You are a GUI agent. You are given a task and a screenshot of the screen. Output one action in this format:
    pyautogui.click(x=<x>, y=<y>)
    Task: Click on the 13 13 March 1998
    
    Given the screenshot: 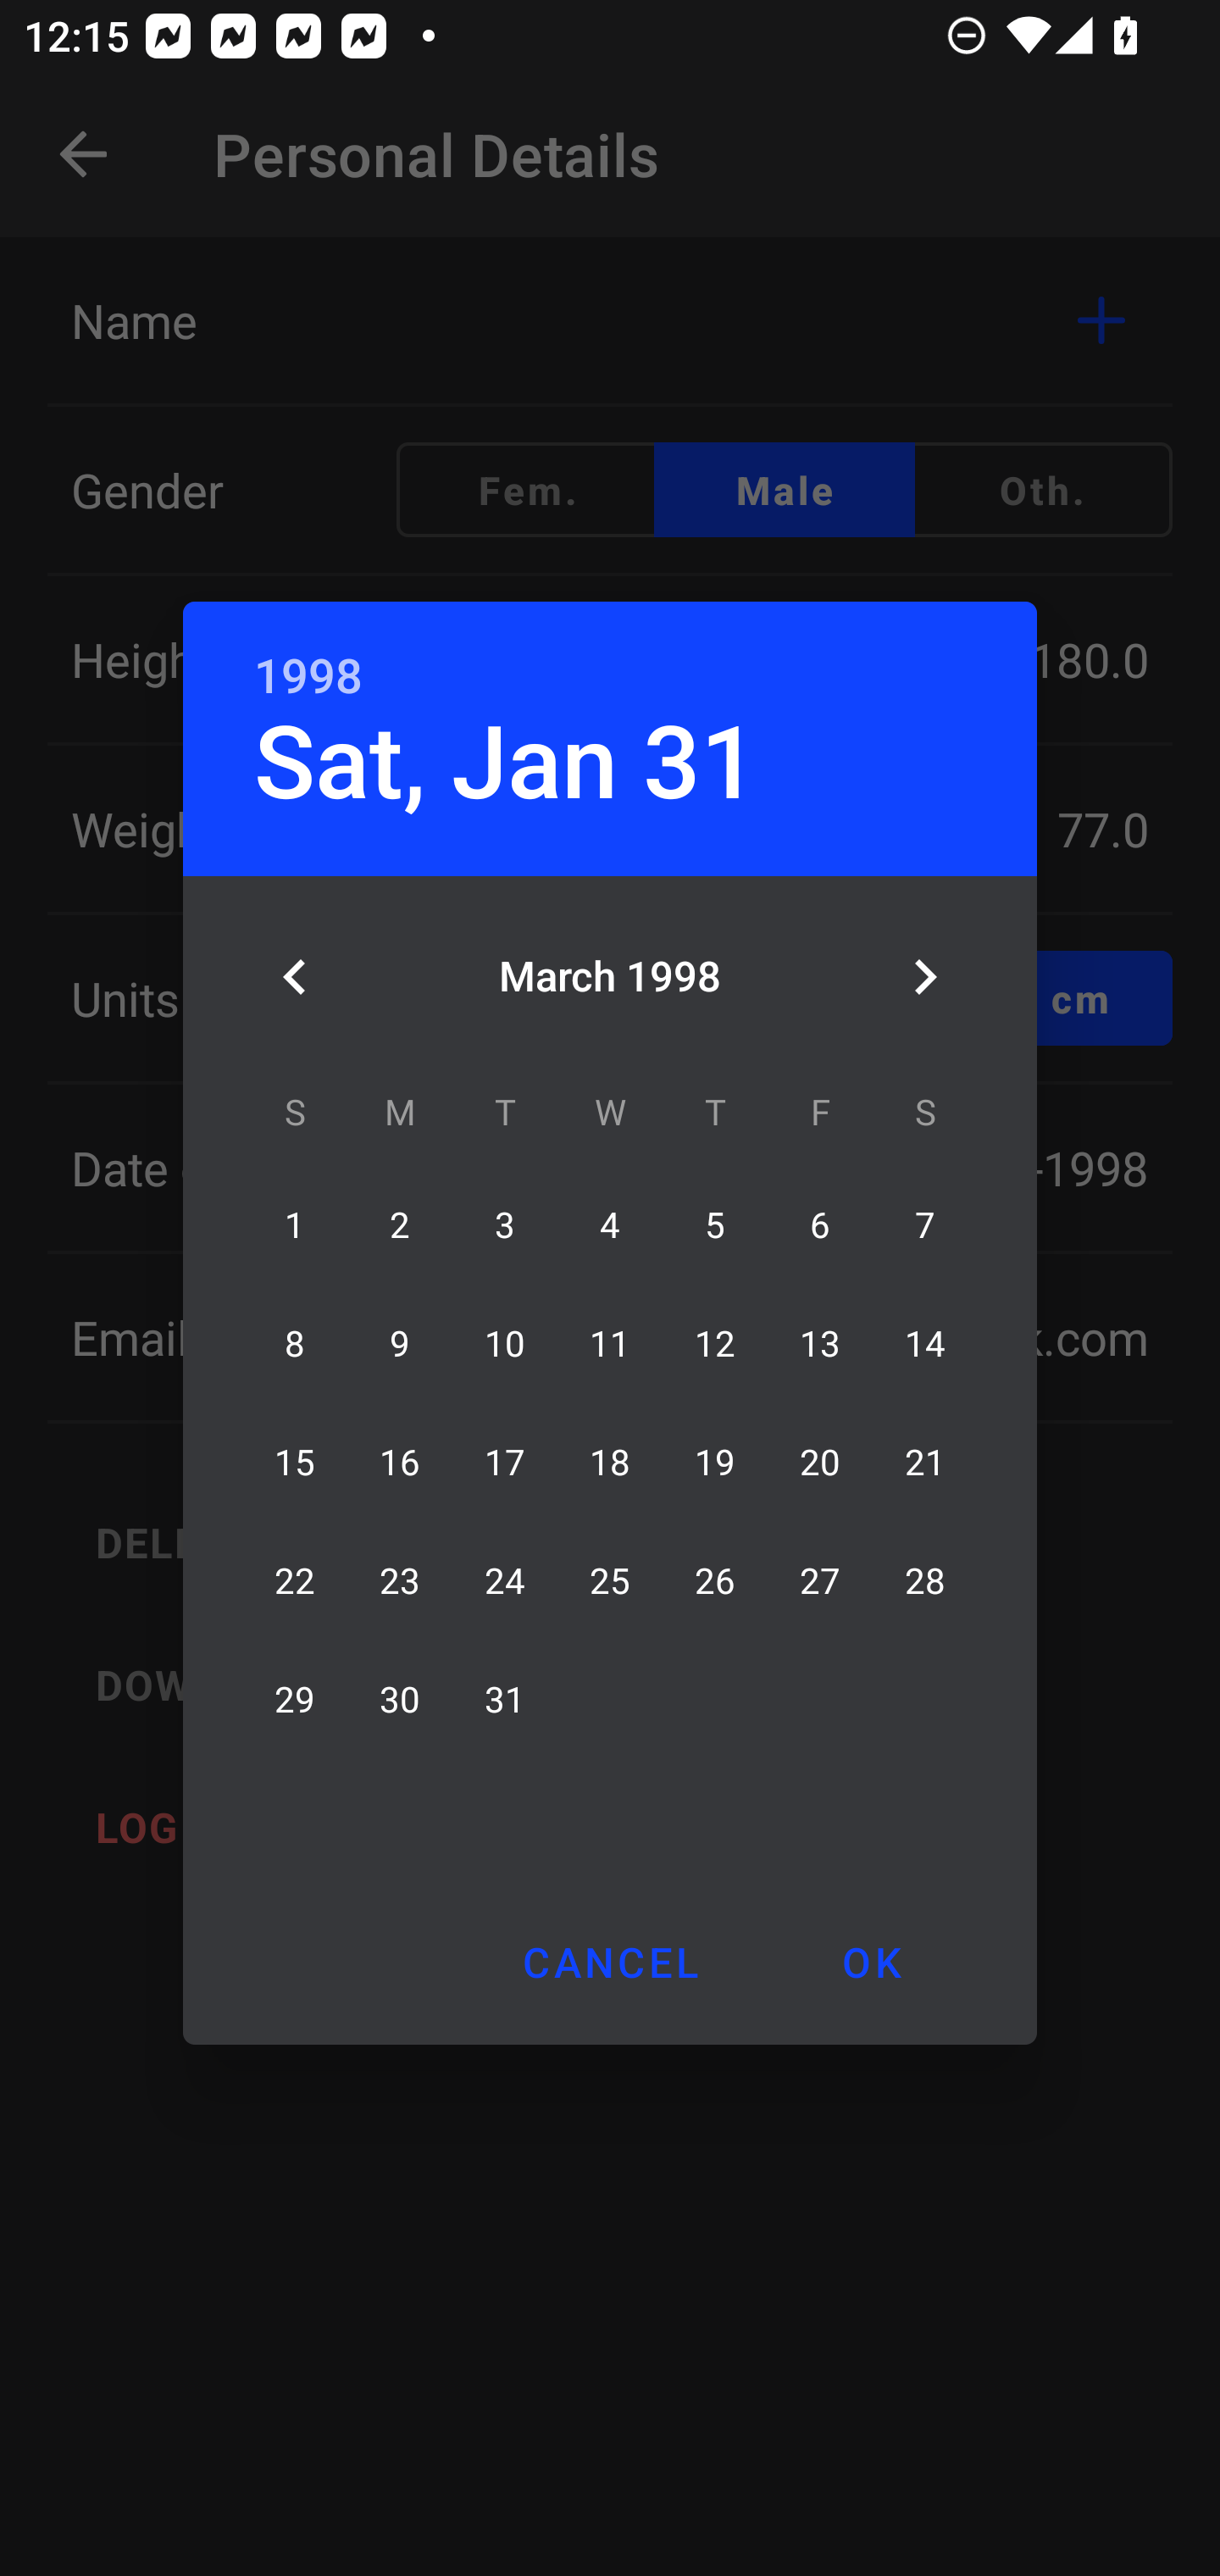 What is the action you would take?
    pyautogui.click(x=819, y=1344)
    